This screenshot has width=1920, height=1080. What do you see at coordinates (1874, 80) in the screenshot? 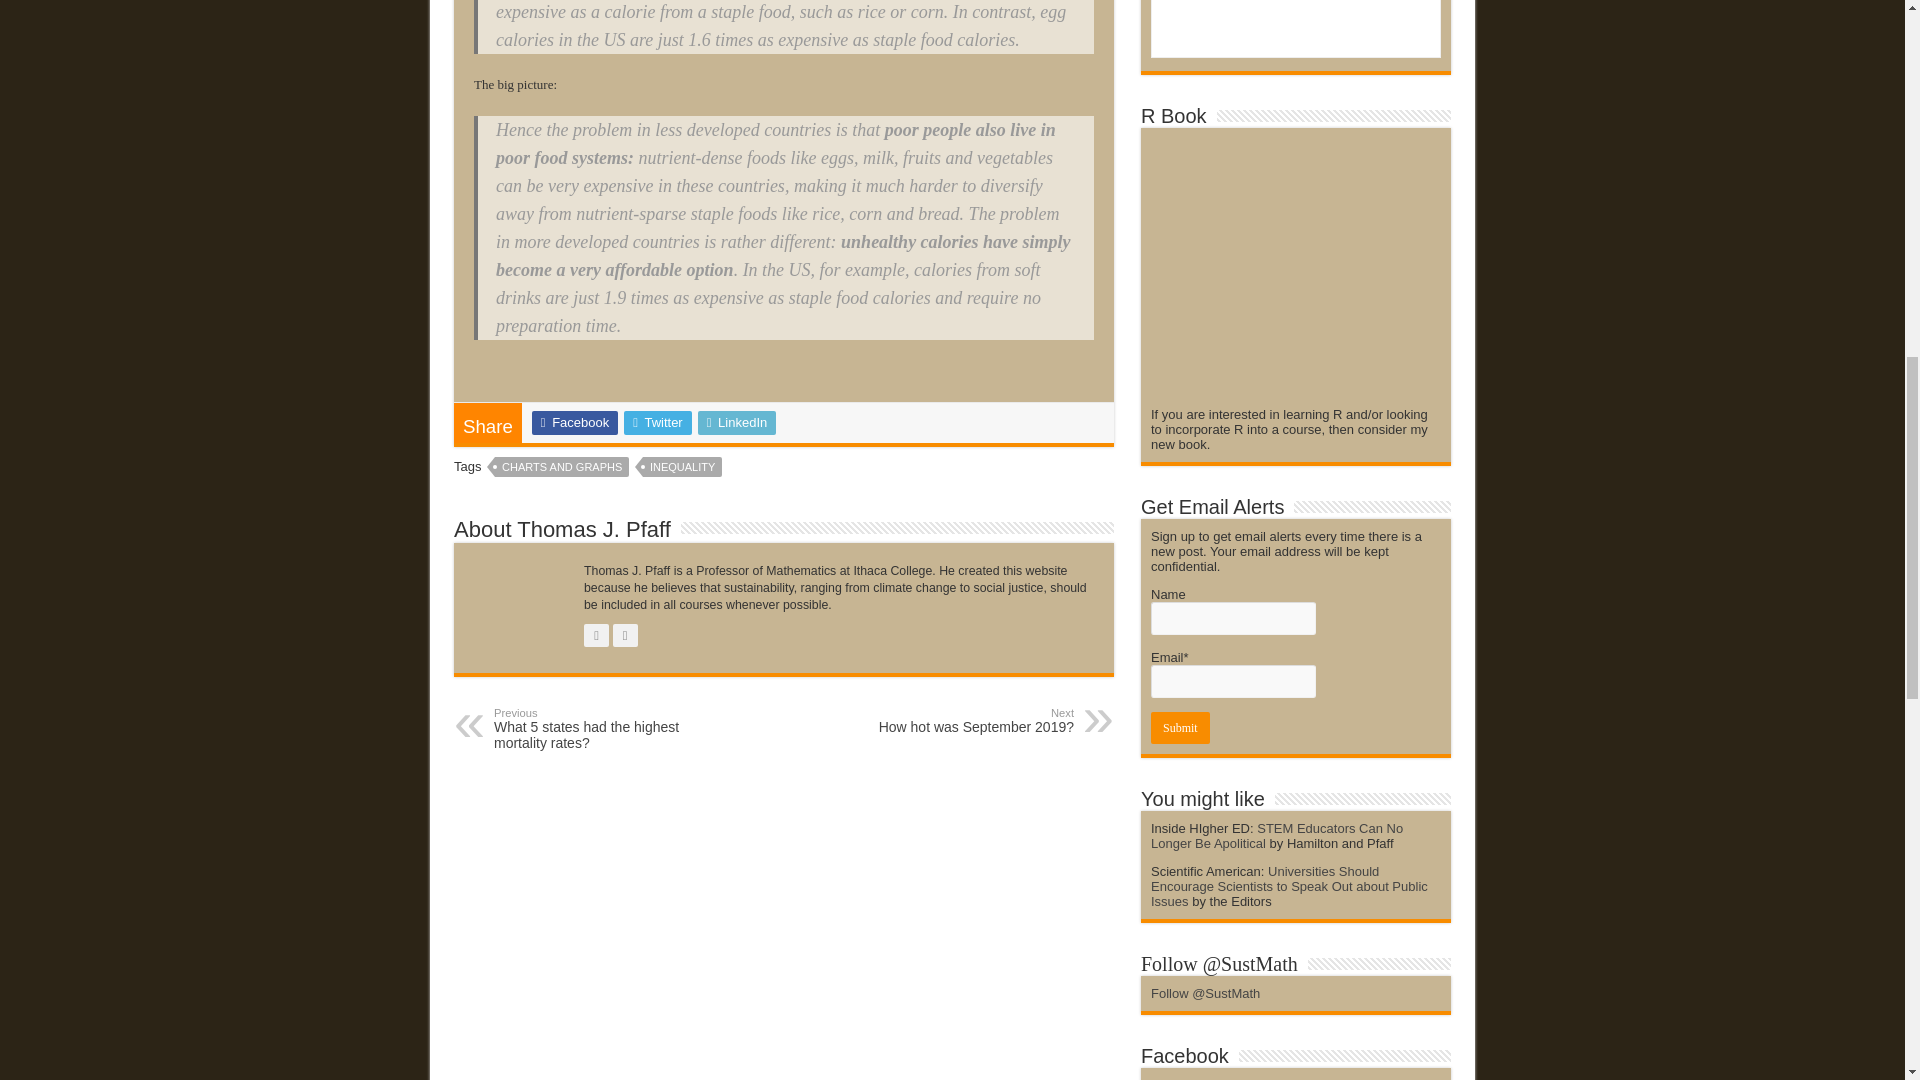
I see `Scroll To Top` at bounding box center [1874, 80].